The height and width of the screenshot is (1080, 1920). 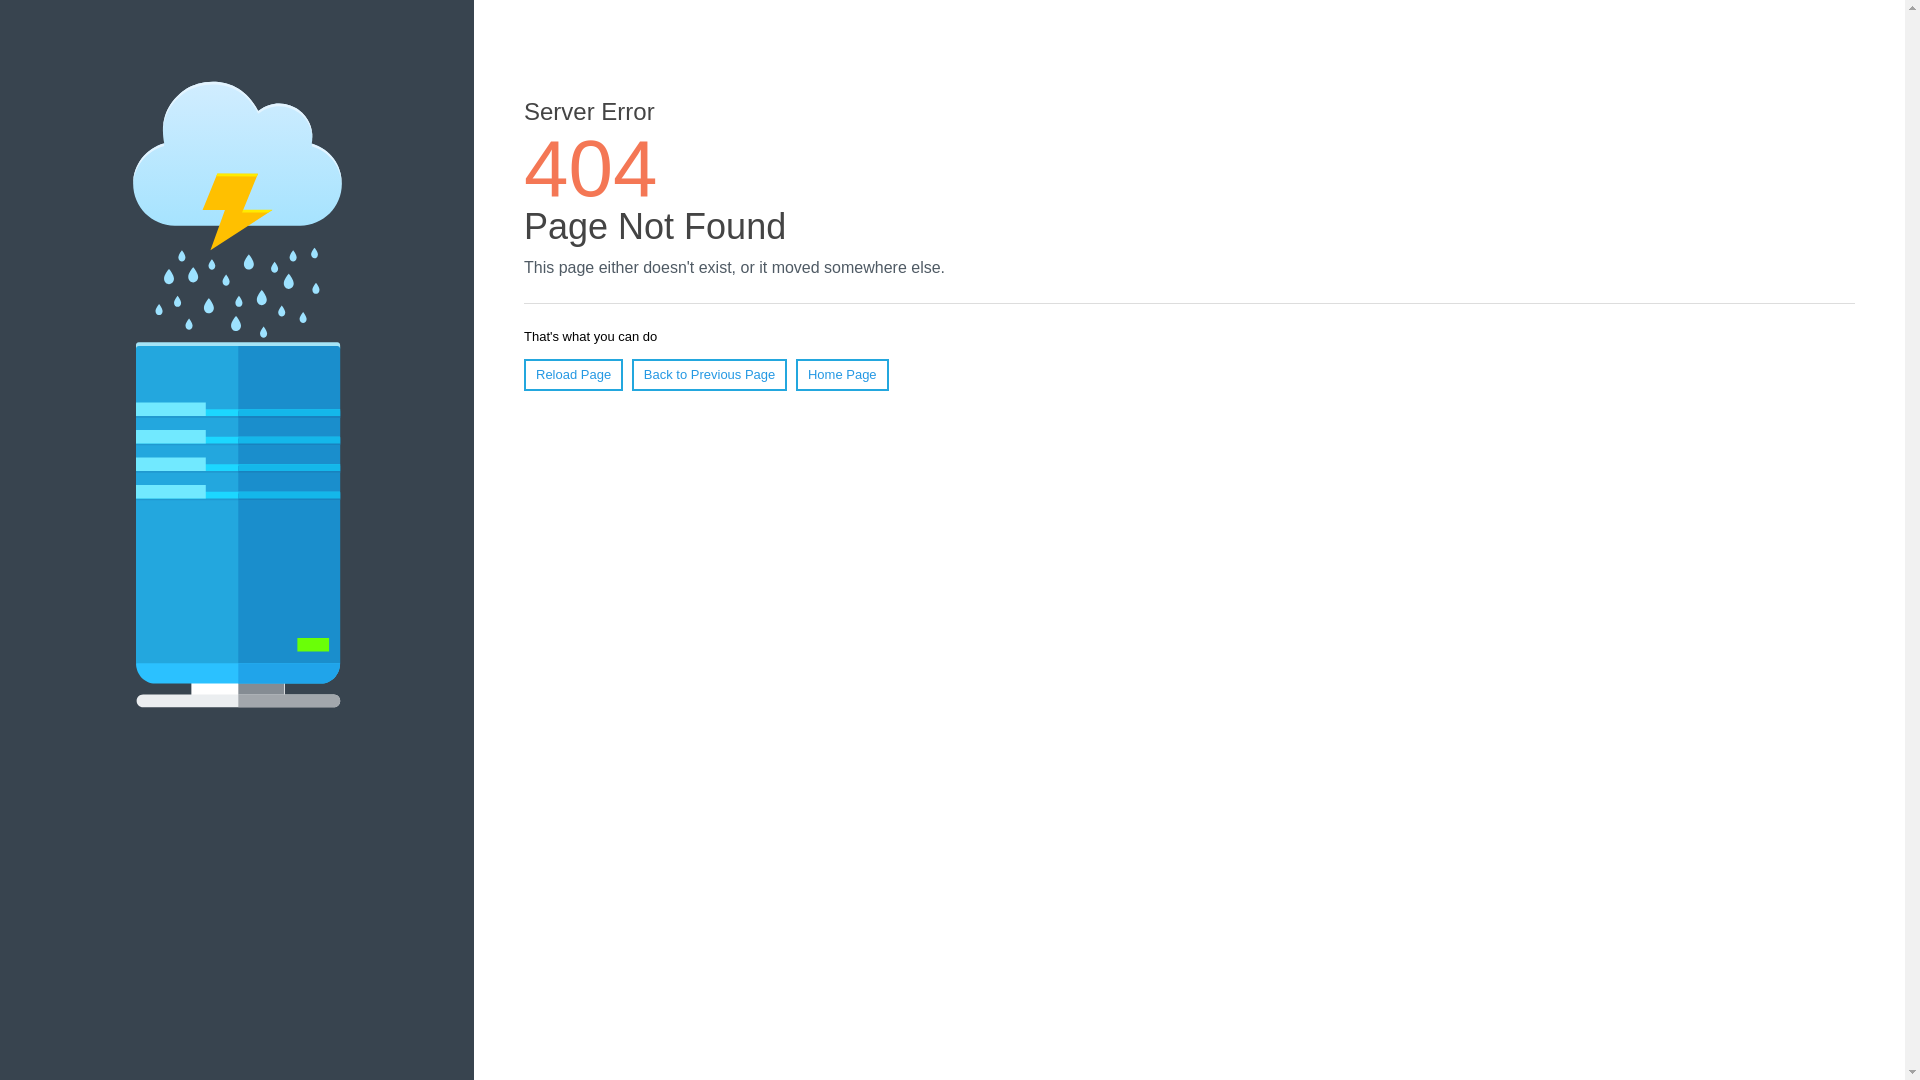 What do you see at coordinates (574, 375) in the screenshot?
I see `Reload Page` at bounding box center [574, 375].